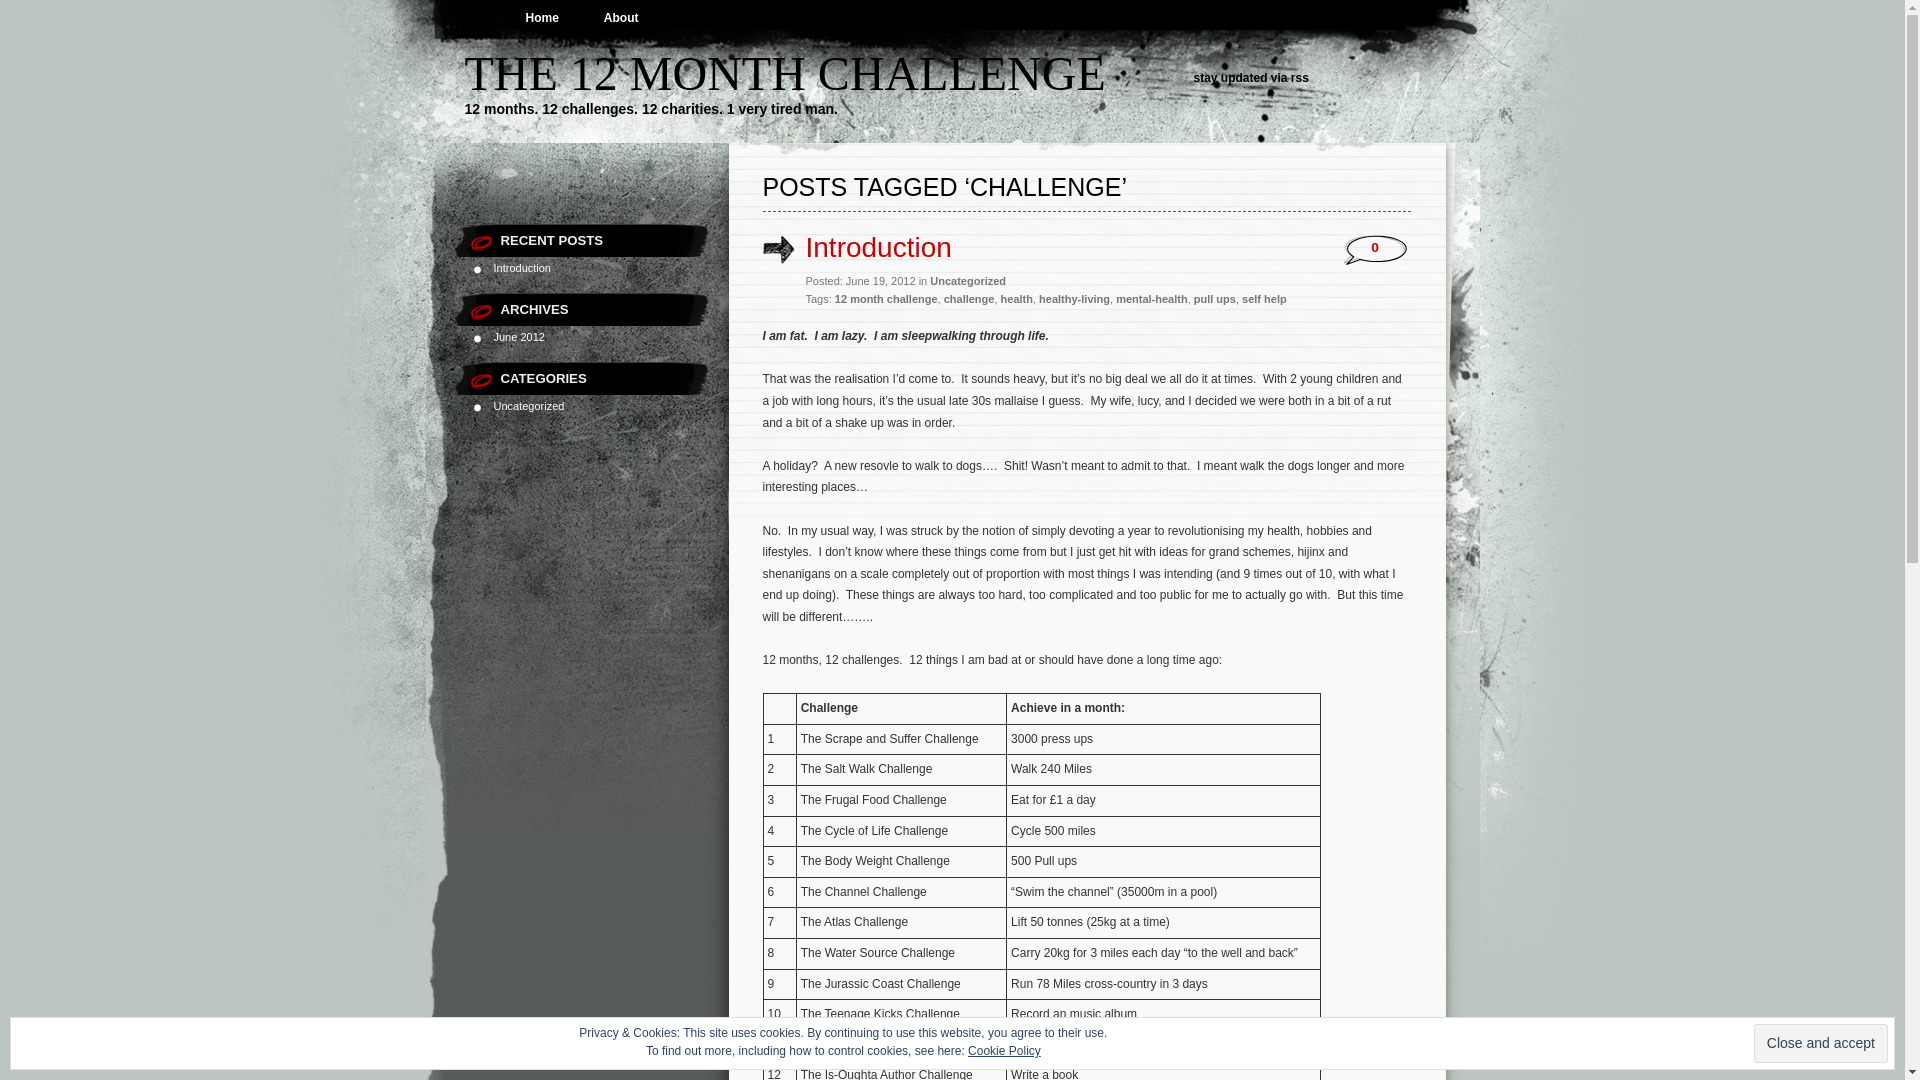  Describe the element at coordinates (784, 74) in the screenshot. I see `THE 12 MONTH CHALLENGE` at that location.